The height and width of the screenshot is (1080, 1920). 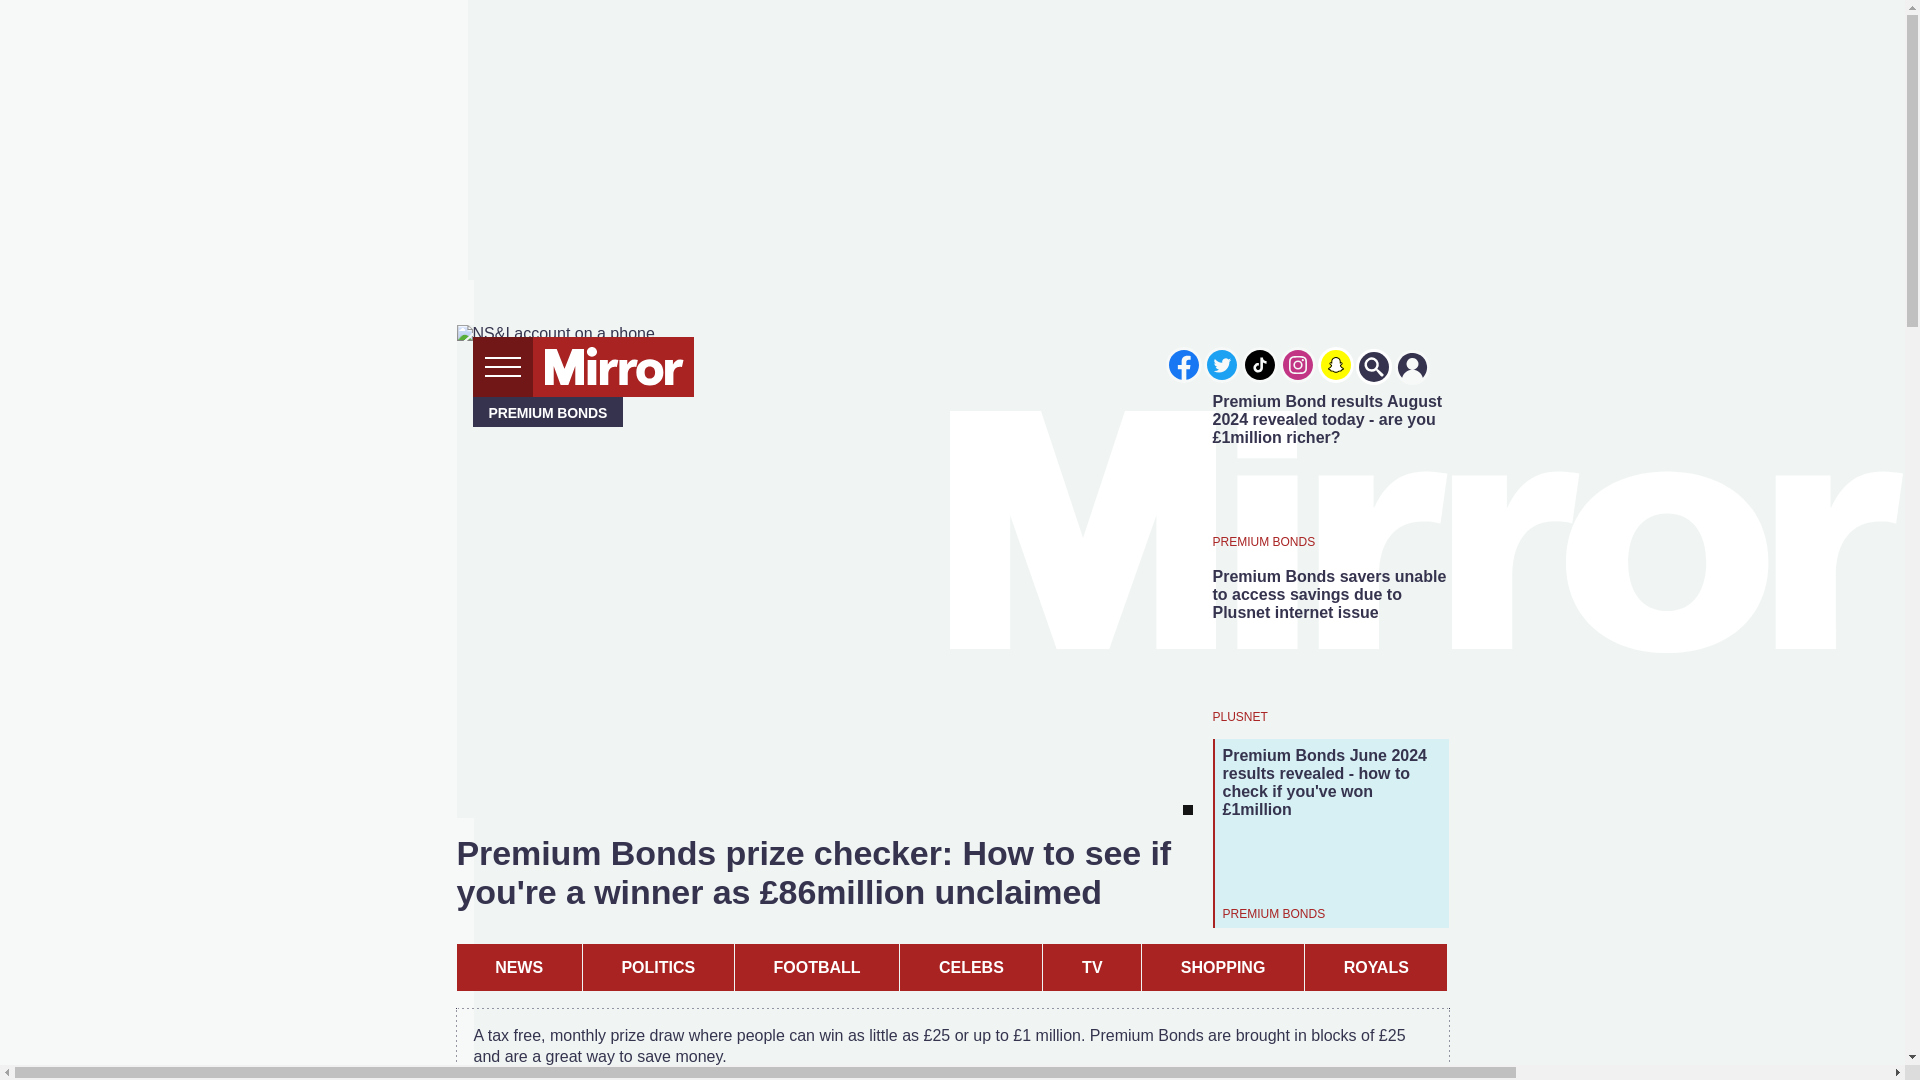 What do you see at coordinates (1260, 364) in the screenshot?
I see `tiktok` at bounding box center [1260, 364].